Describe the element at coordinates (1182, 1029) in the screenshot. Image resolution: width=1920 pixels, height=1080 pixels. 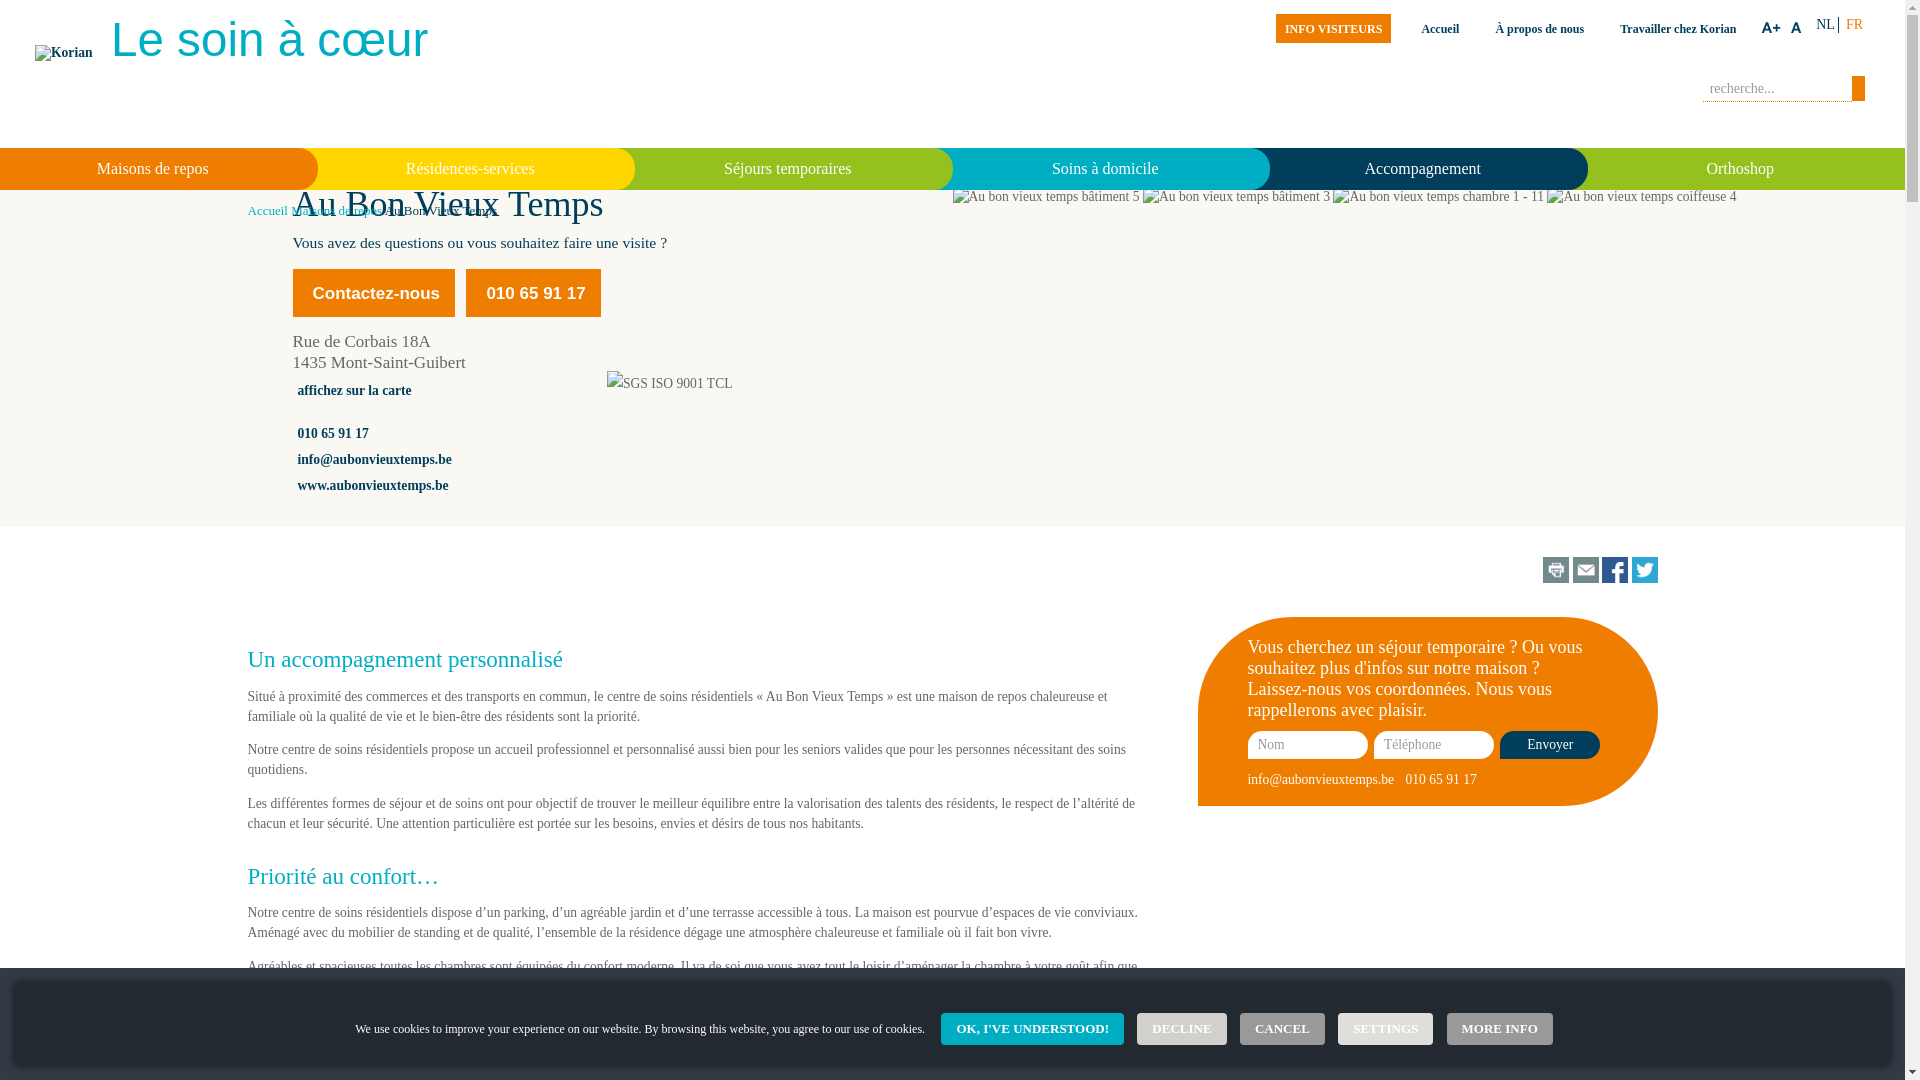
I see `DECLINE` at that location.